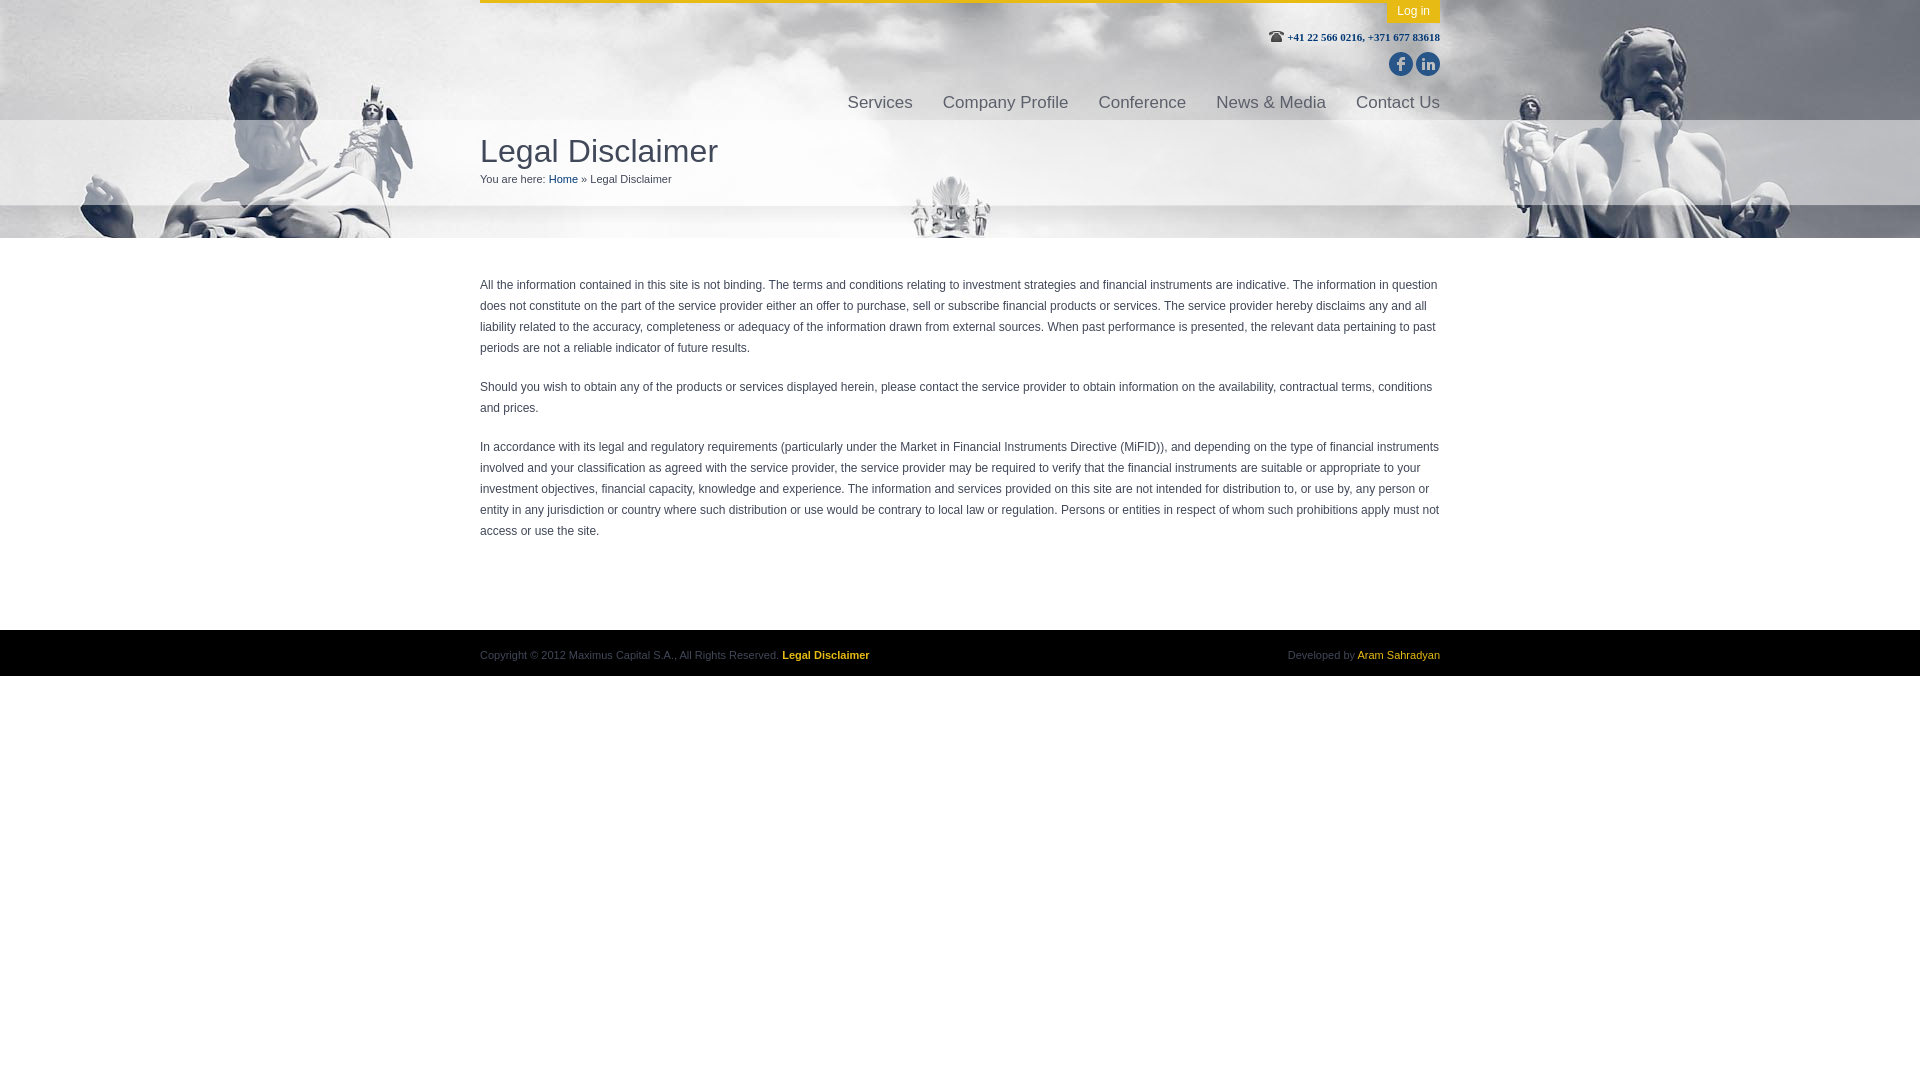 The image size is (1920, 1080). Describe the element at coordinates (825, 654) in the screenshot. I see `Legal Disclaimer` at that location.